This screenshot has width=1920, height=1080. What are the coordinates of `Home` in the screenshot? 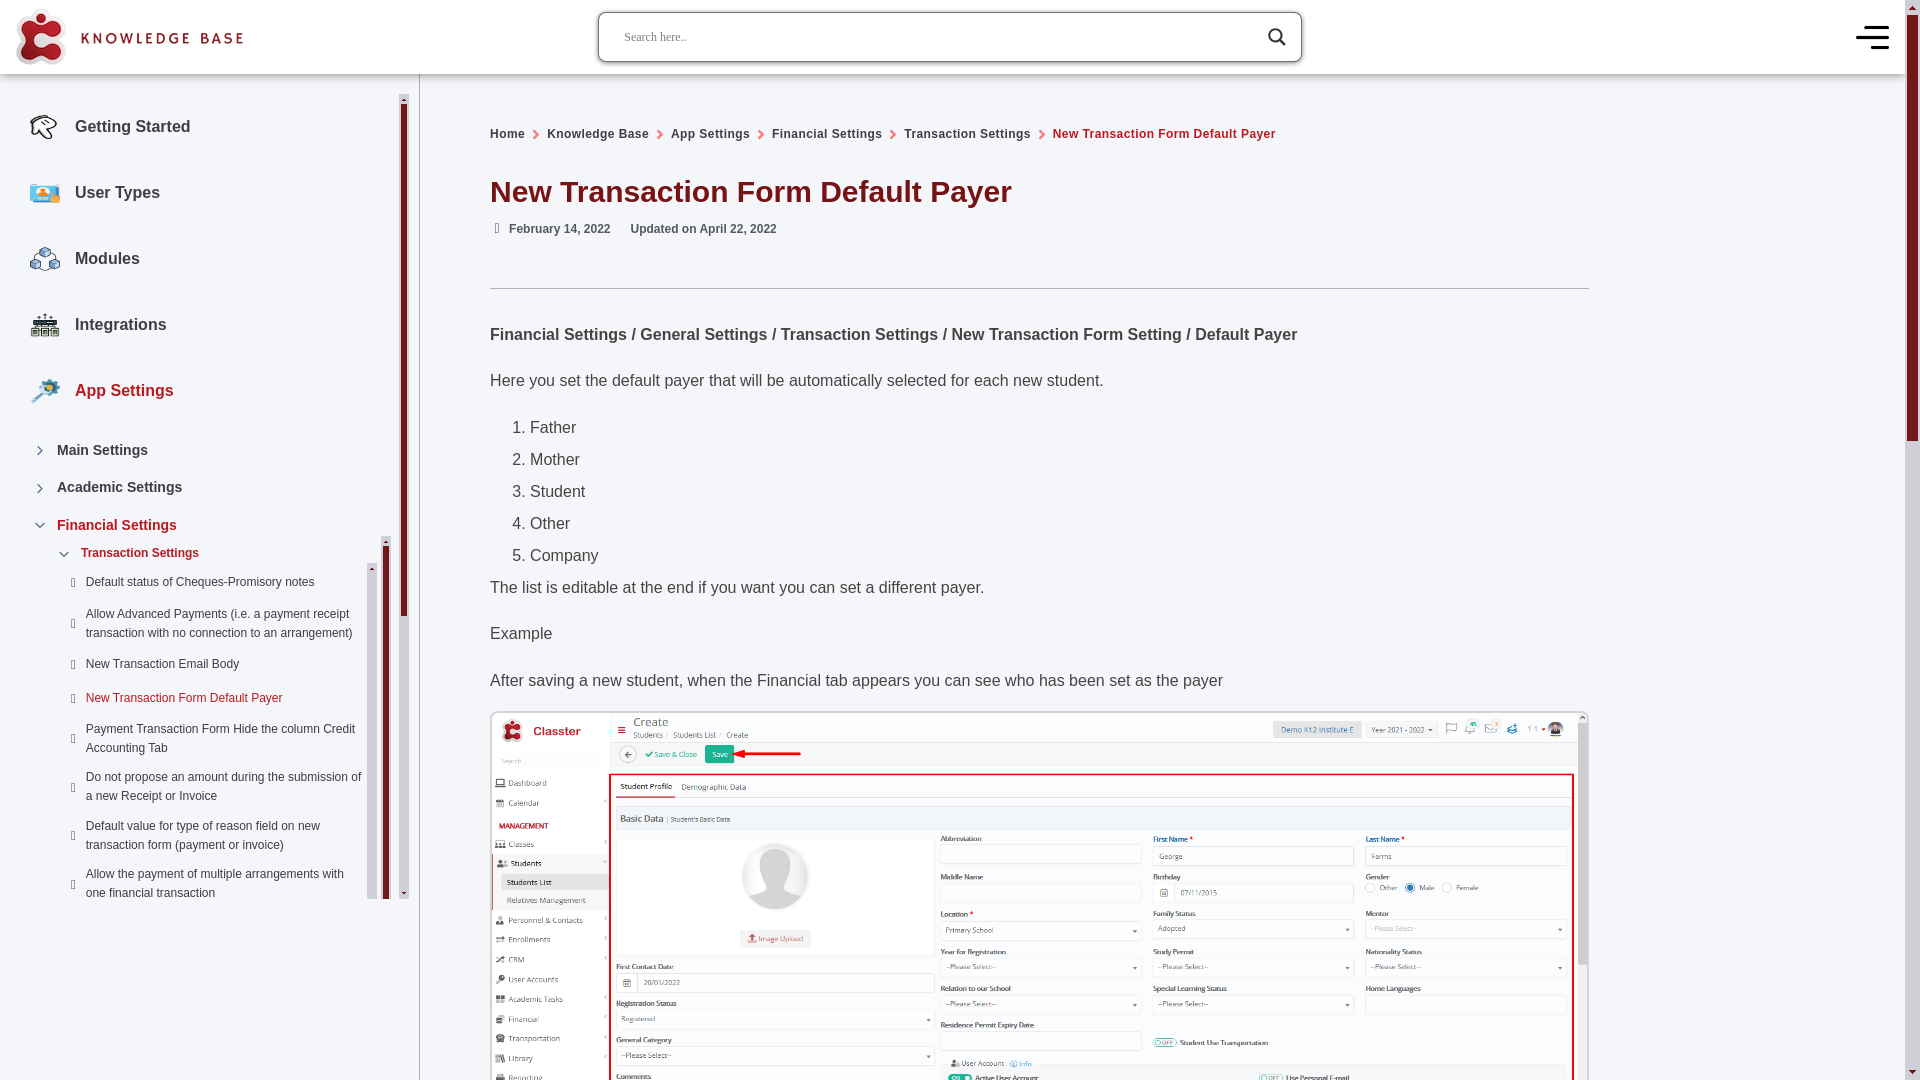 It's located at (506, 134).